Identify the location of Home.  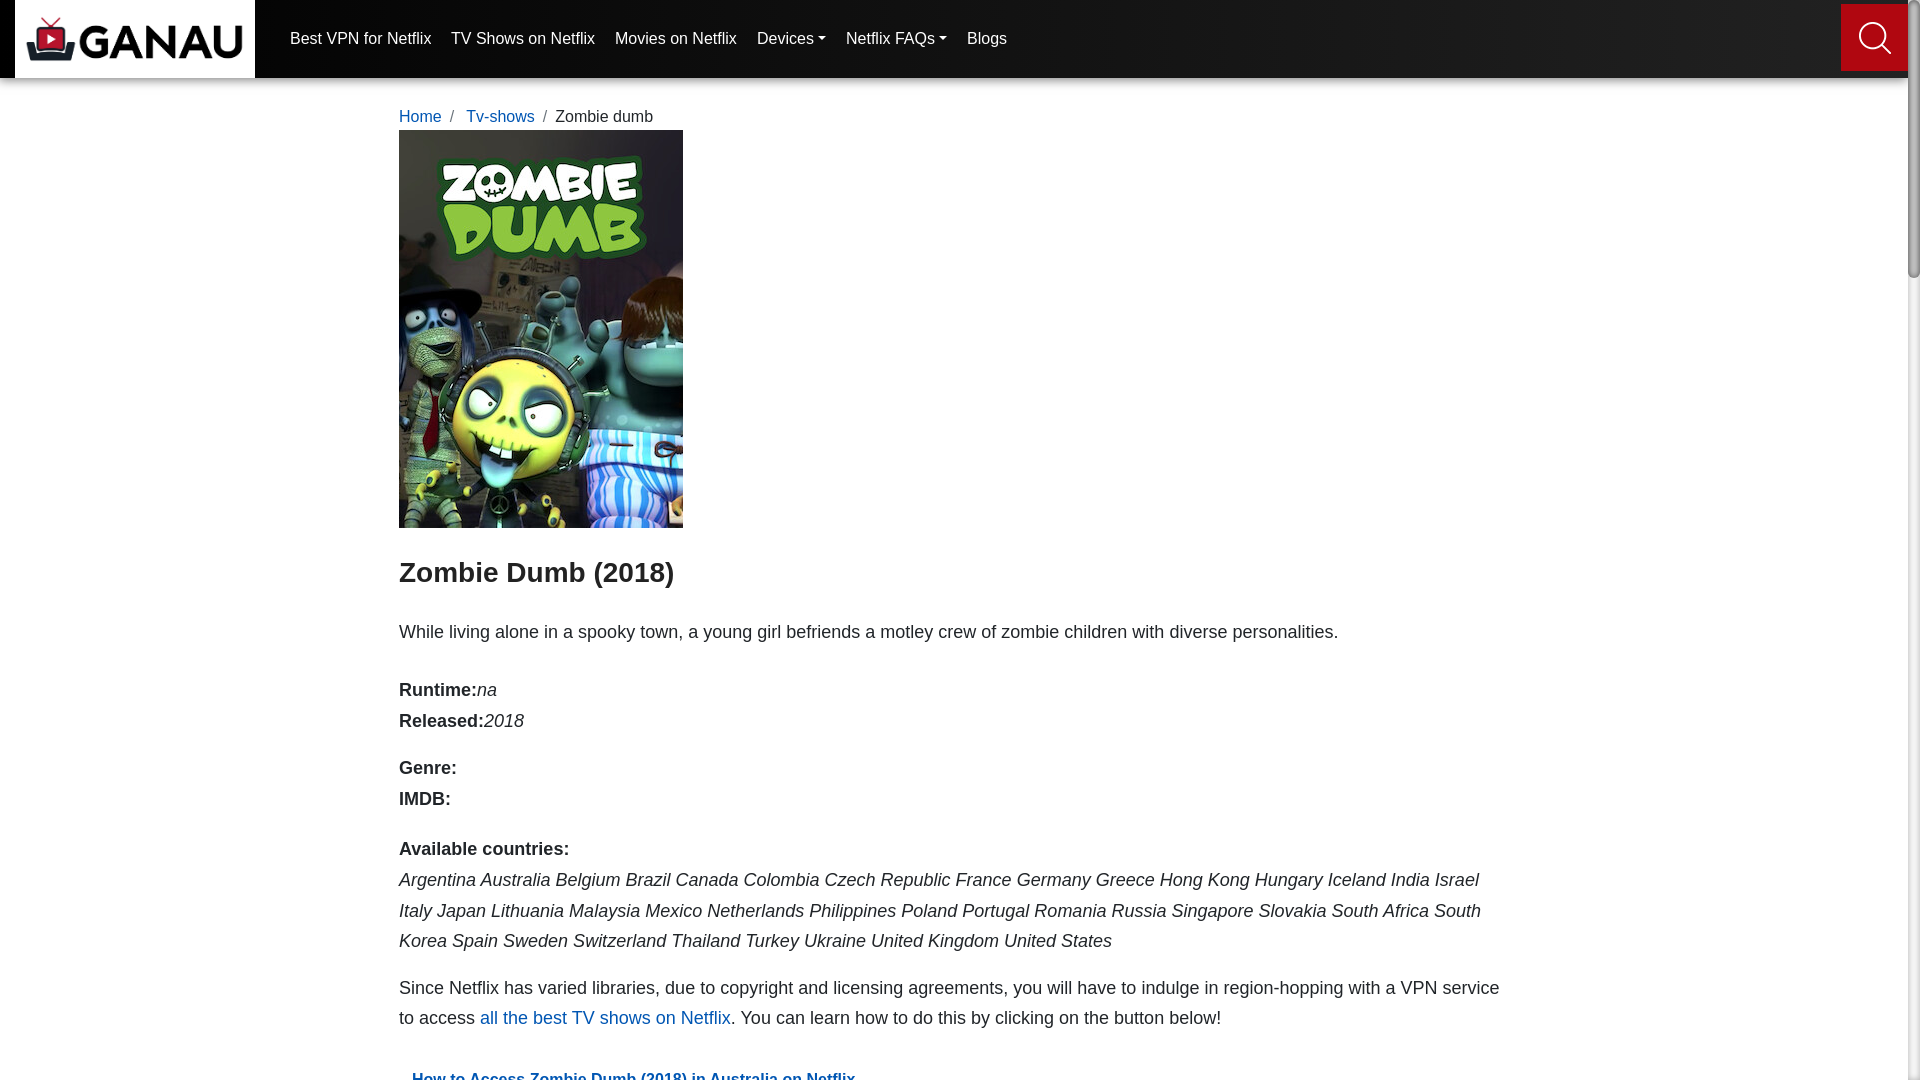
(420, 116).